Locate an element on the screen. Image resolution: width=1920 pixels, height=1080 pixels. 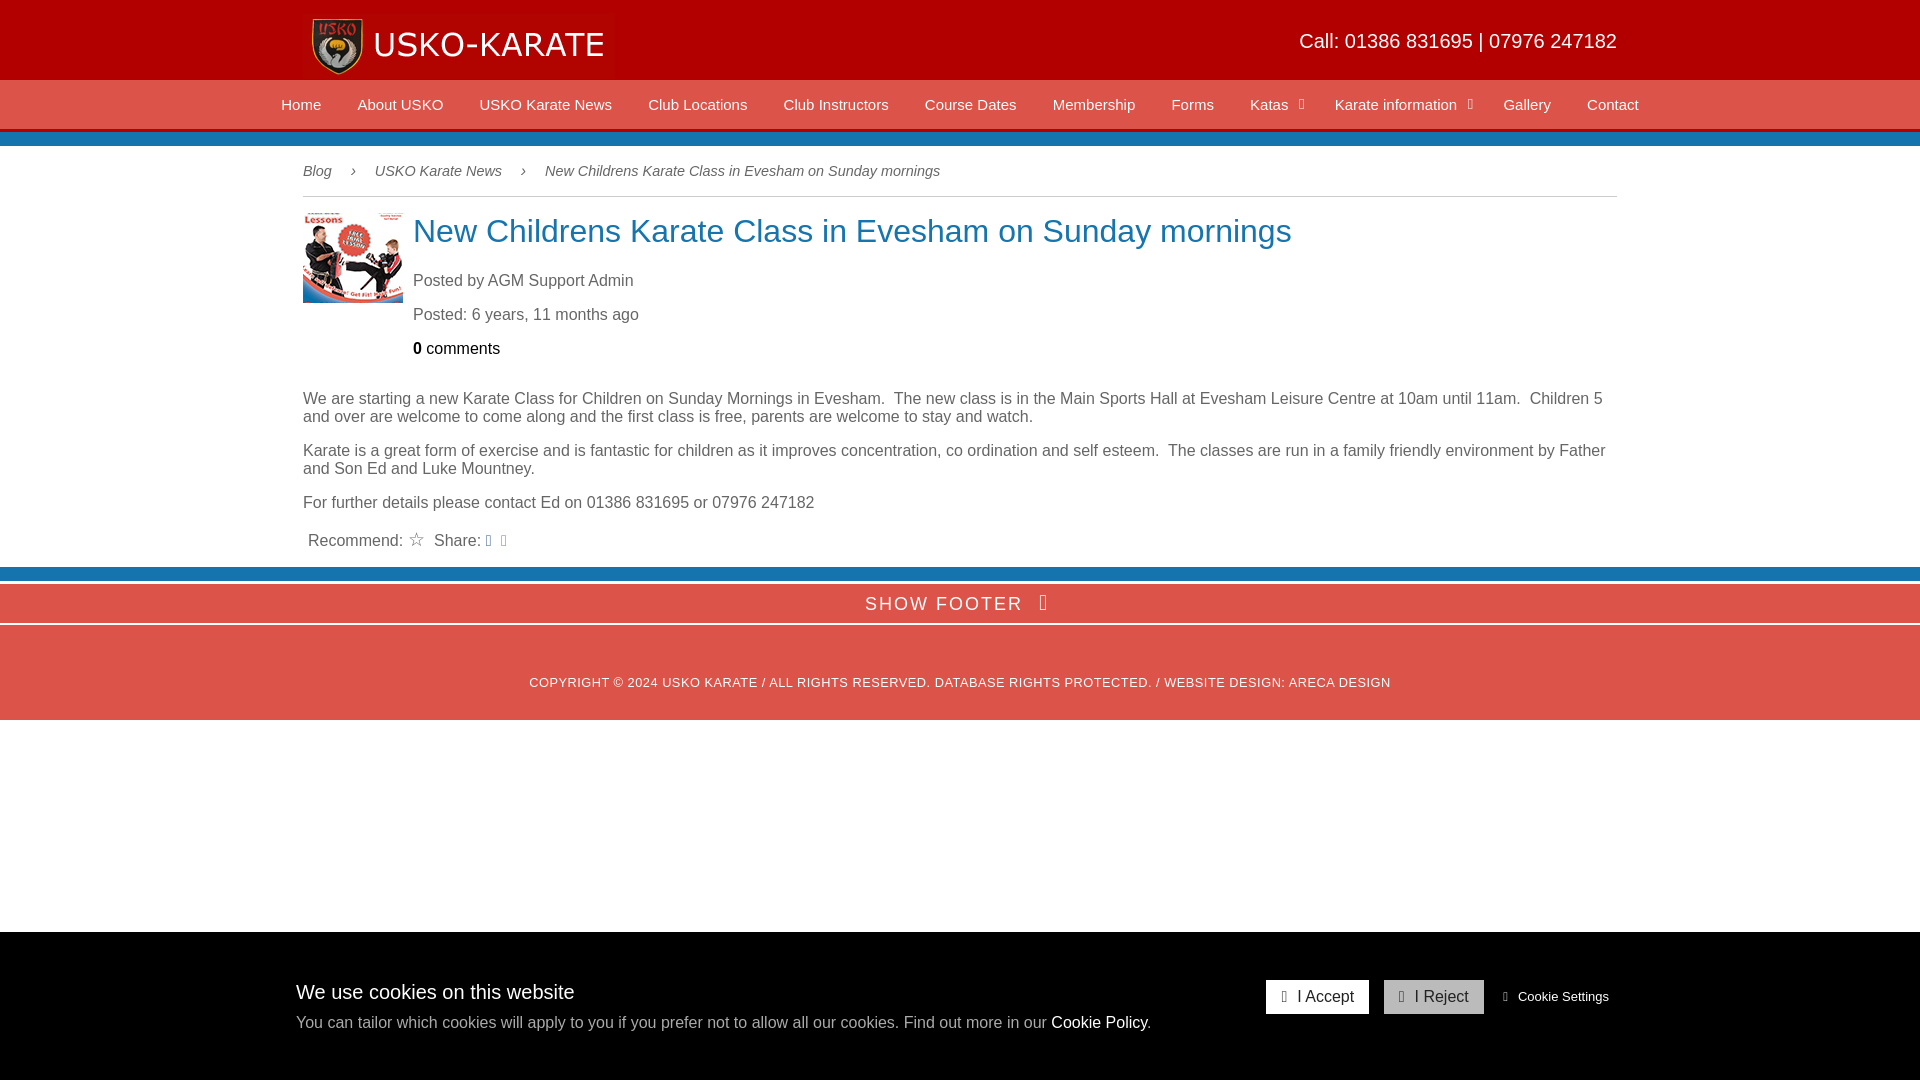
Katas is located at coordinates (1274, 104).